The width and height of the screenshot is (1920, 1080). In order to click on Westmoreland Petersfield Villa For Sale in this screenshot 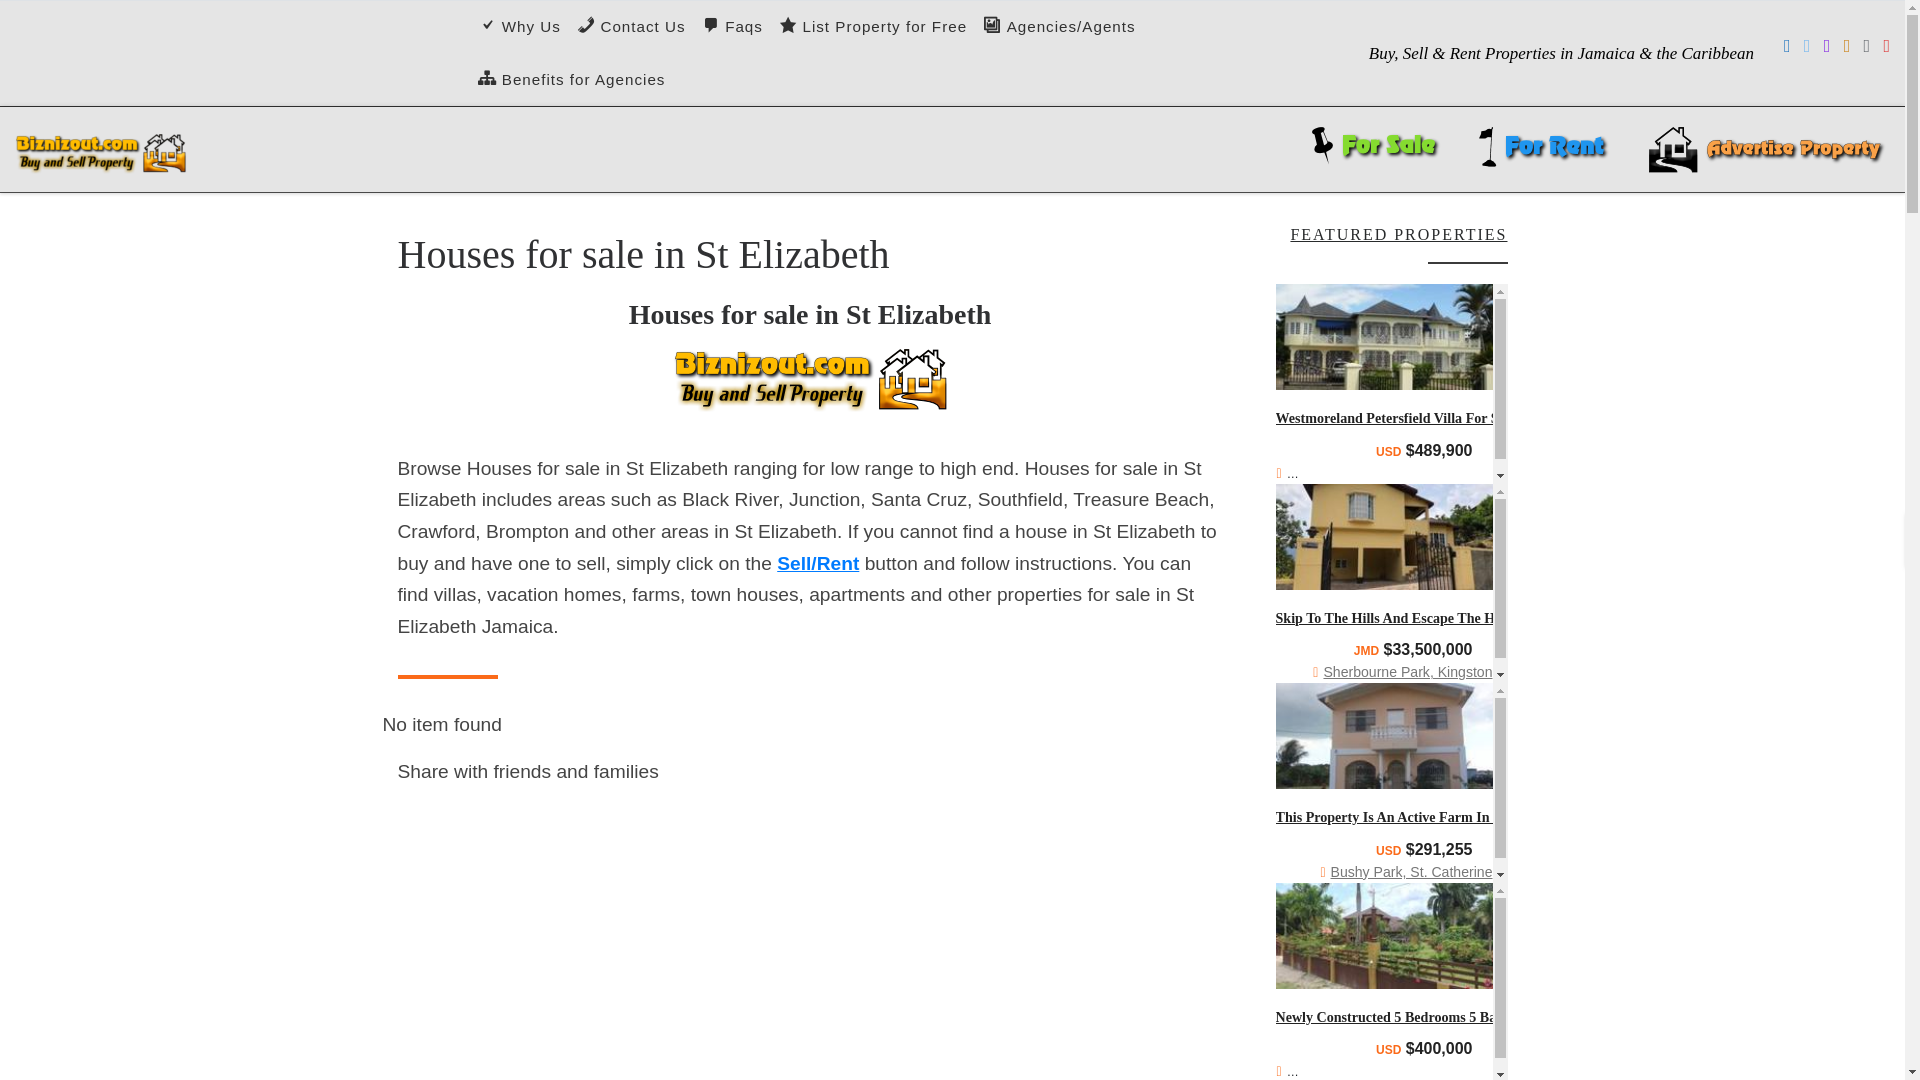, I will do `click(1396, 418)`.